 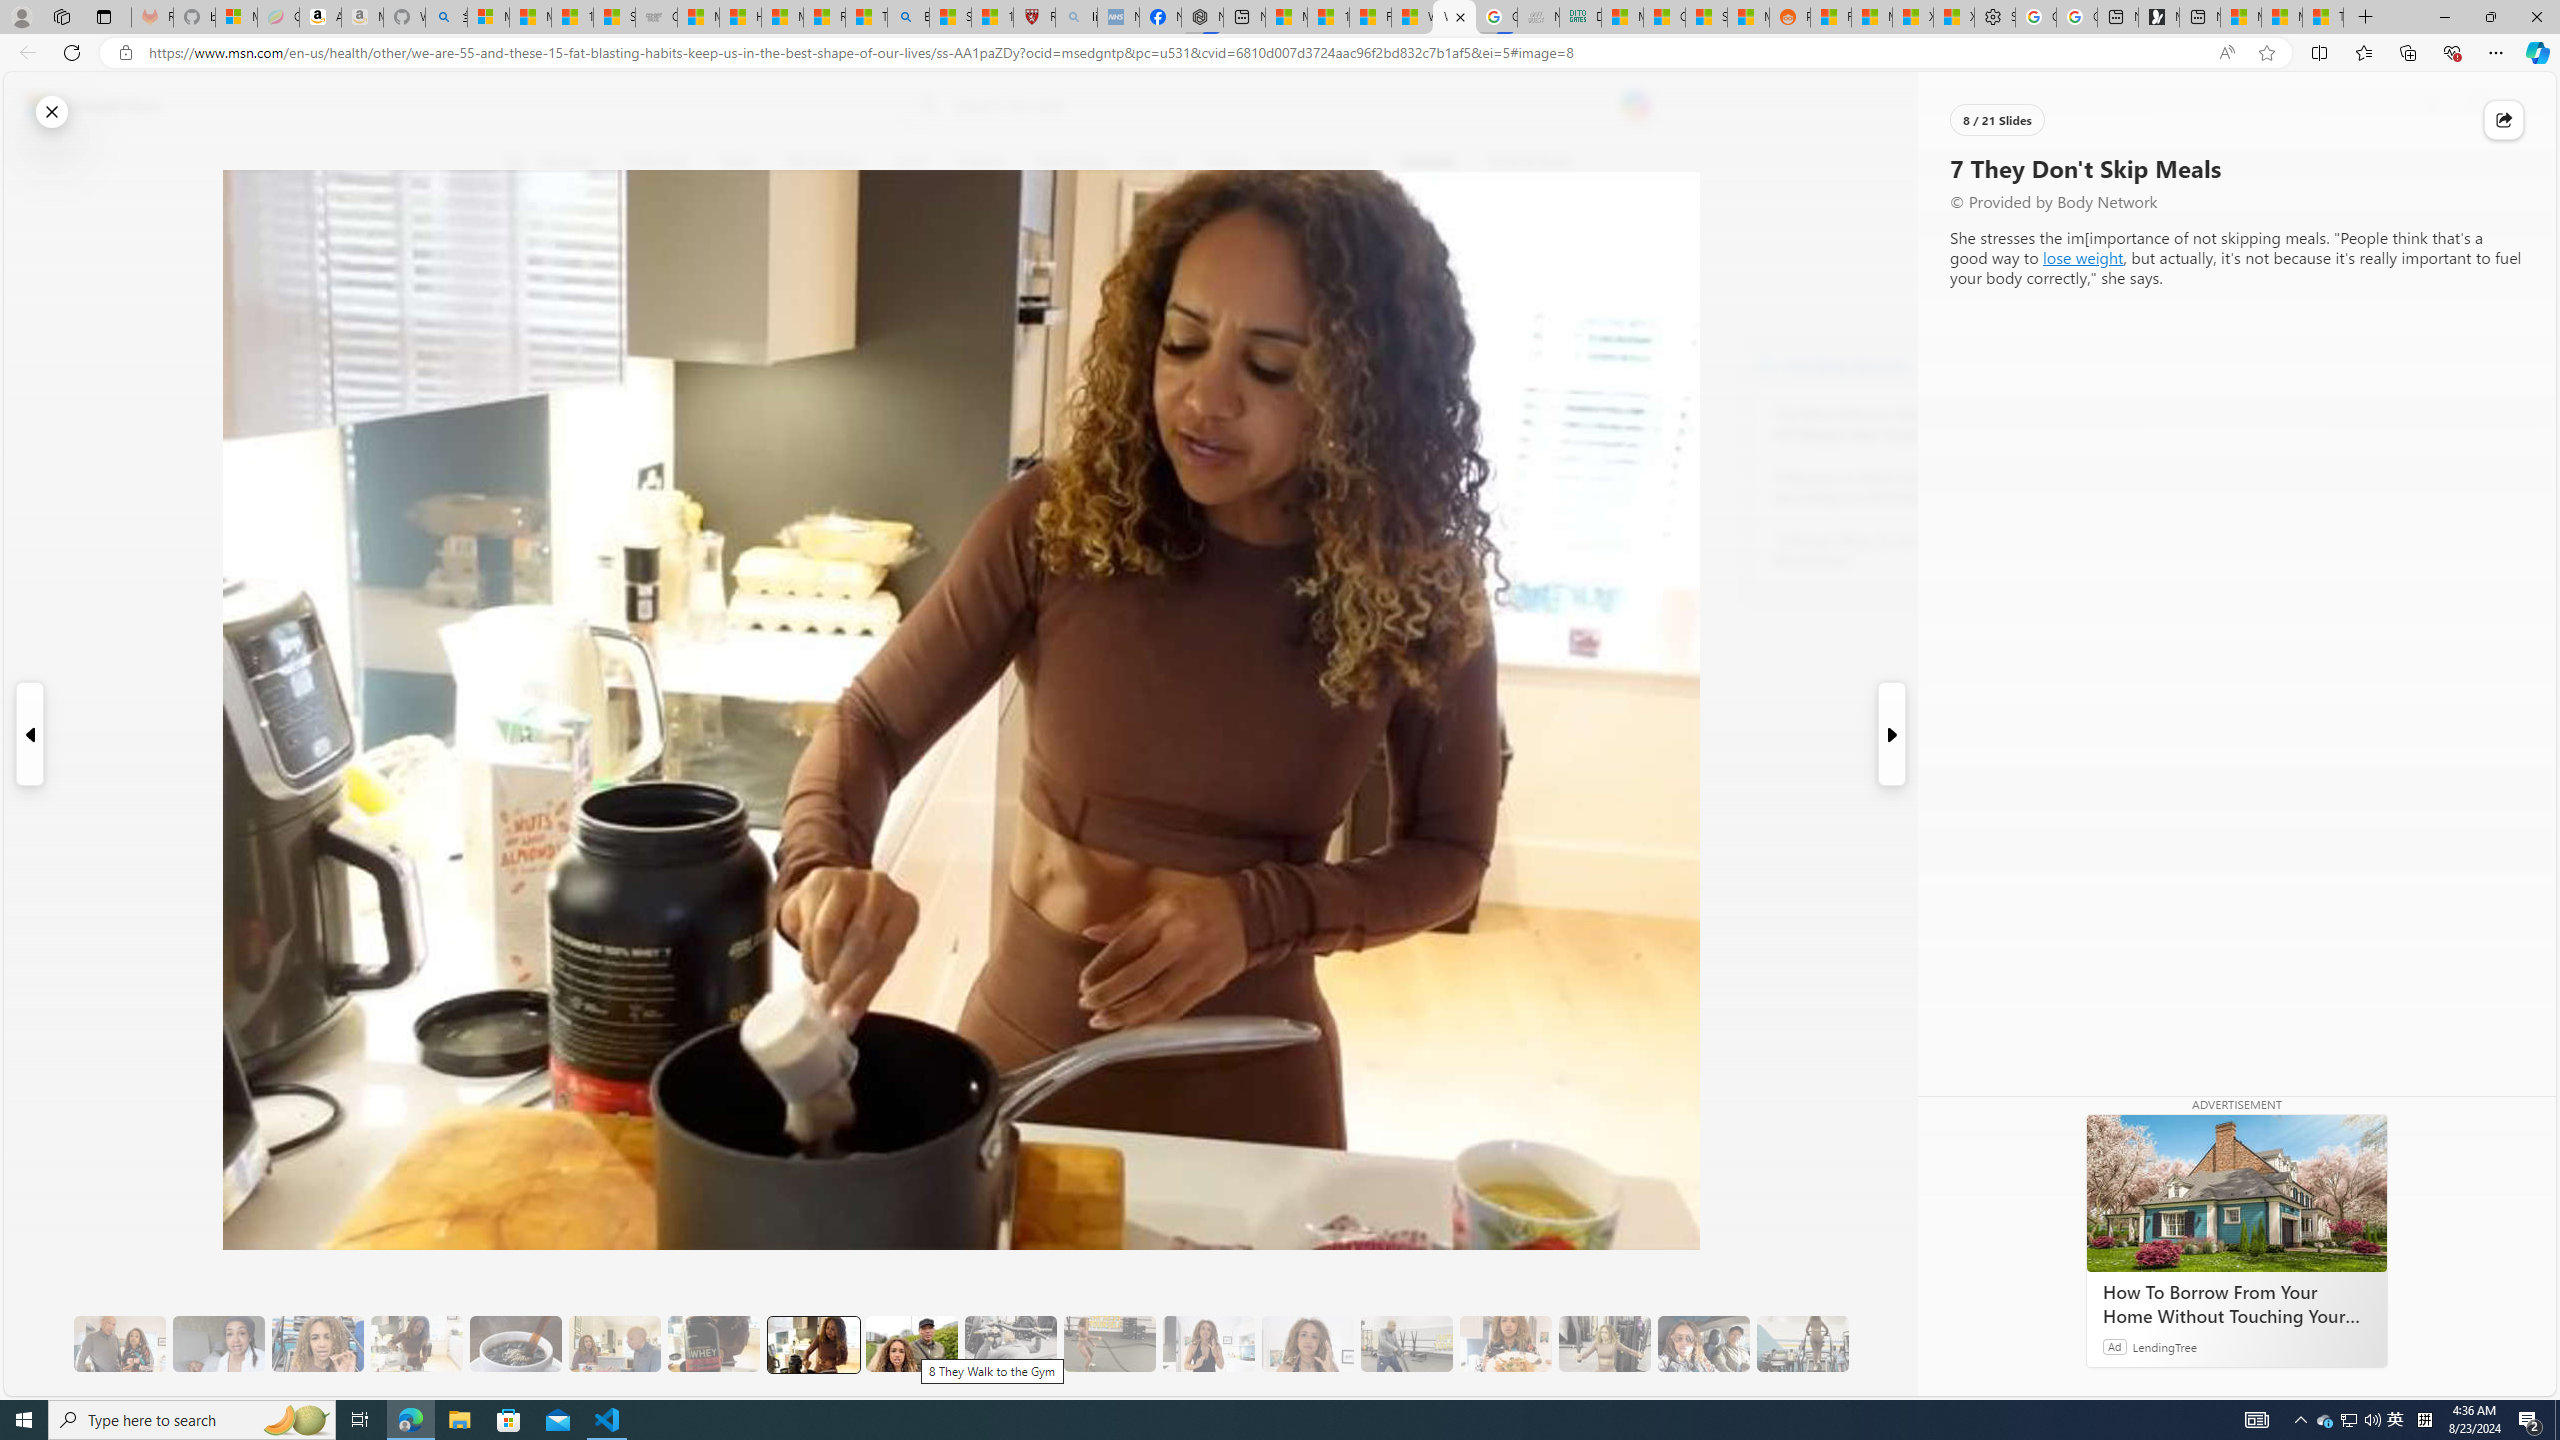 I want to click on list of asthma inhalers uk - Search - Sleeping, so click(x=1076, y=17).